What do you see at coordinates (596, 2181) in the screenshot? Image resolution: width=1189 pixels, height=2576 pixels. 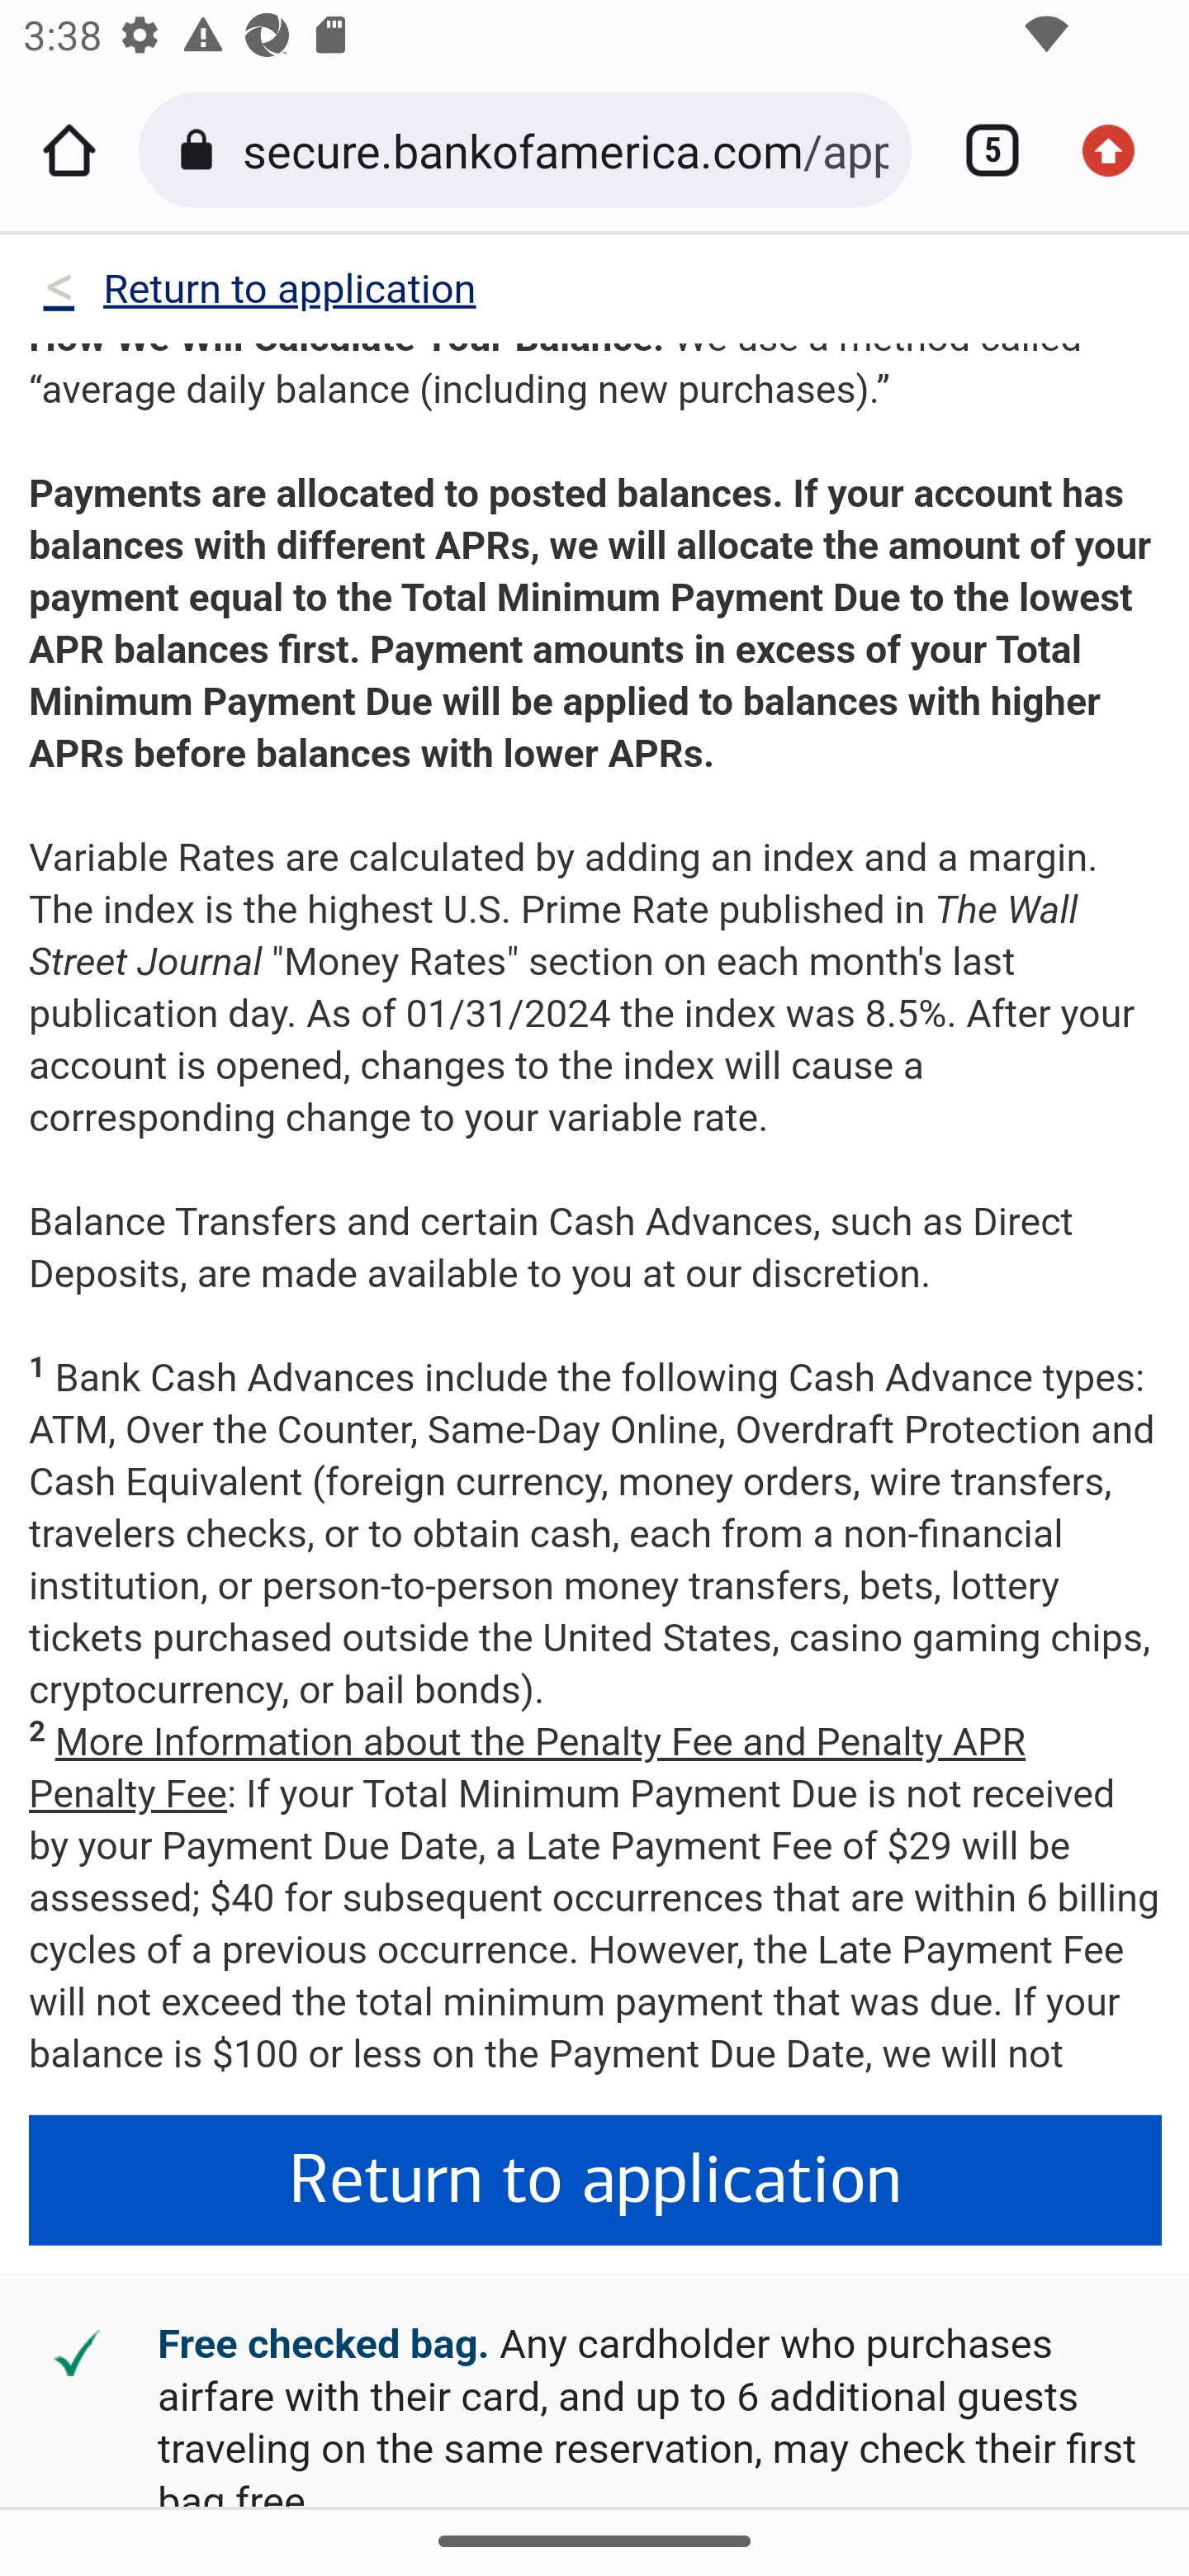 I see `Return to application` at bounding box center [596, 2181].